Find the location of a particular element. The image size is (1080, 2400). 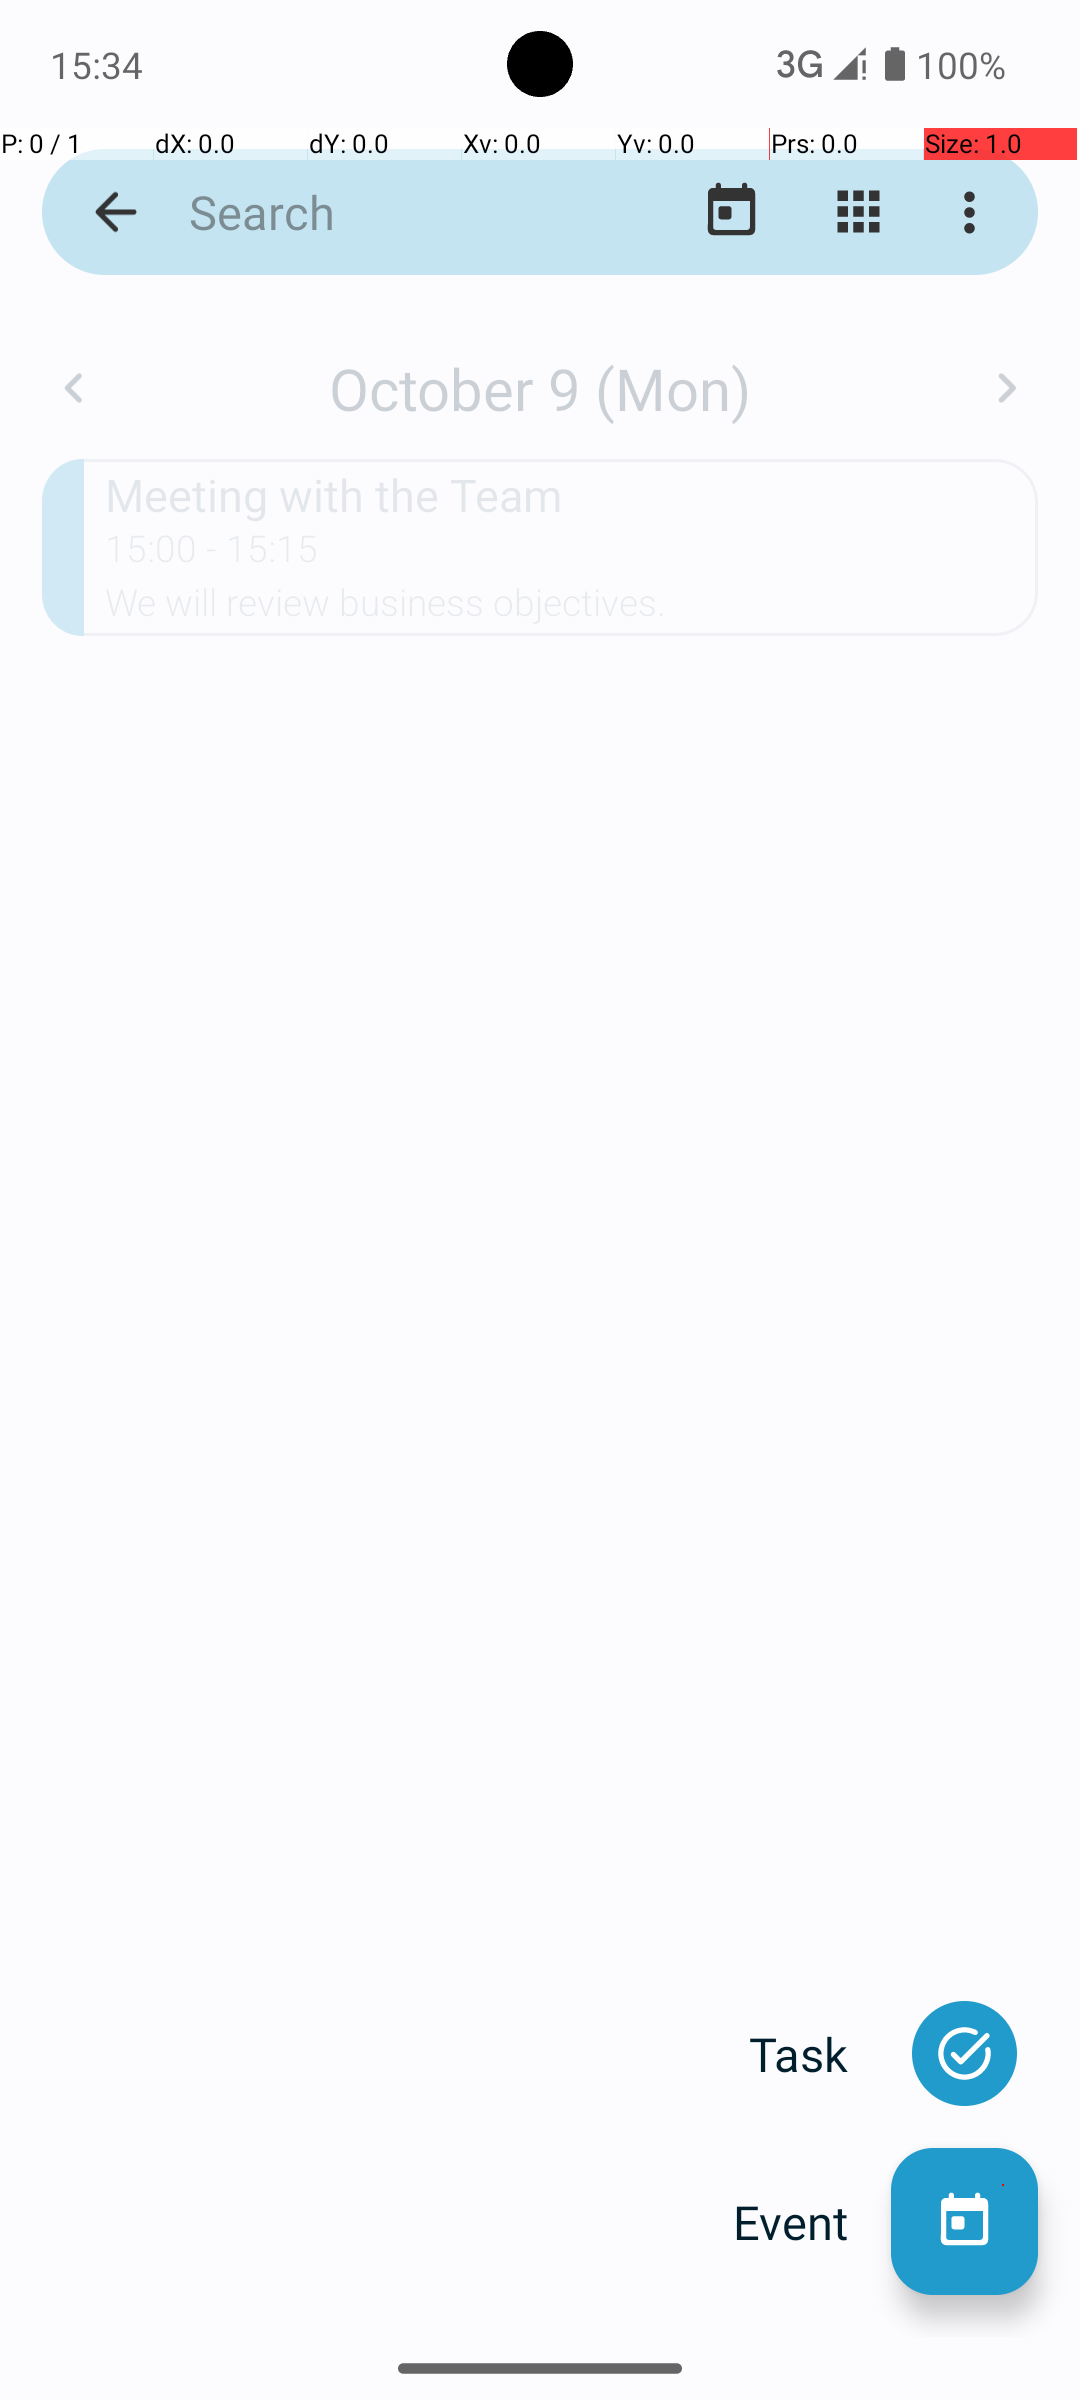

We will review business objectives. is located at coordinates (572, 609).